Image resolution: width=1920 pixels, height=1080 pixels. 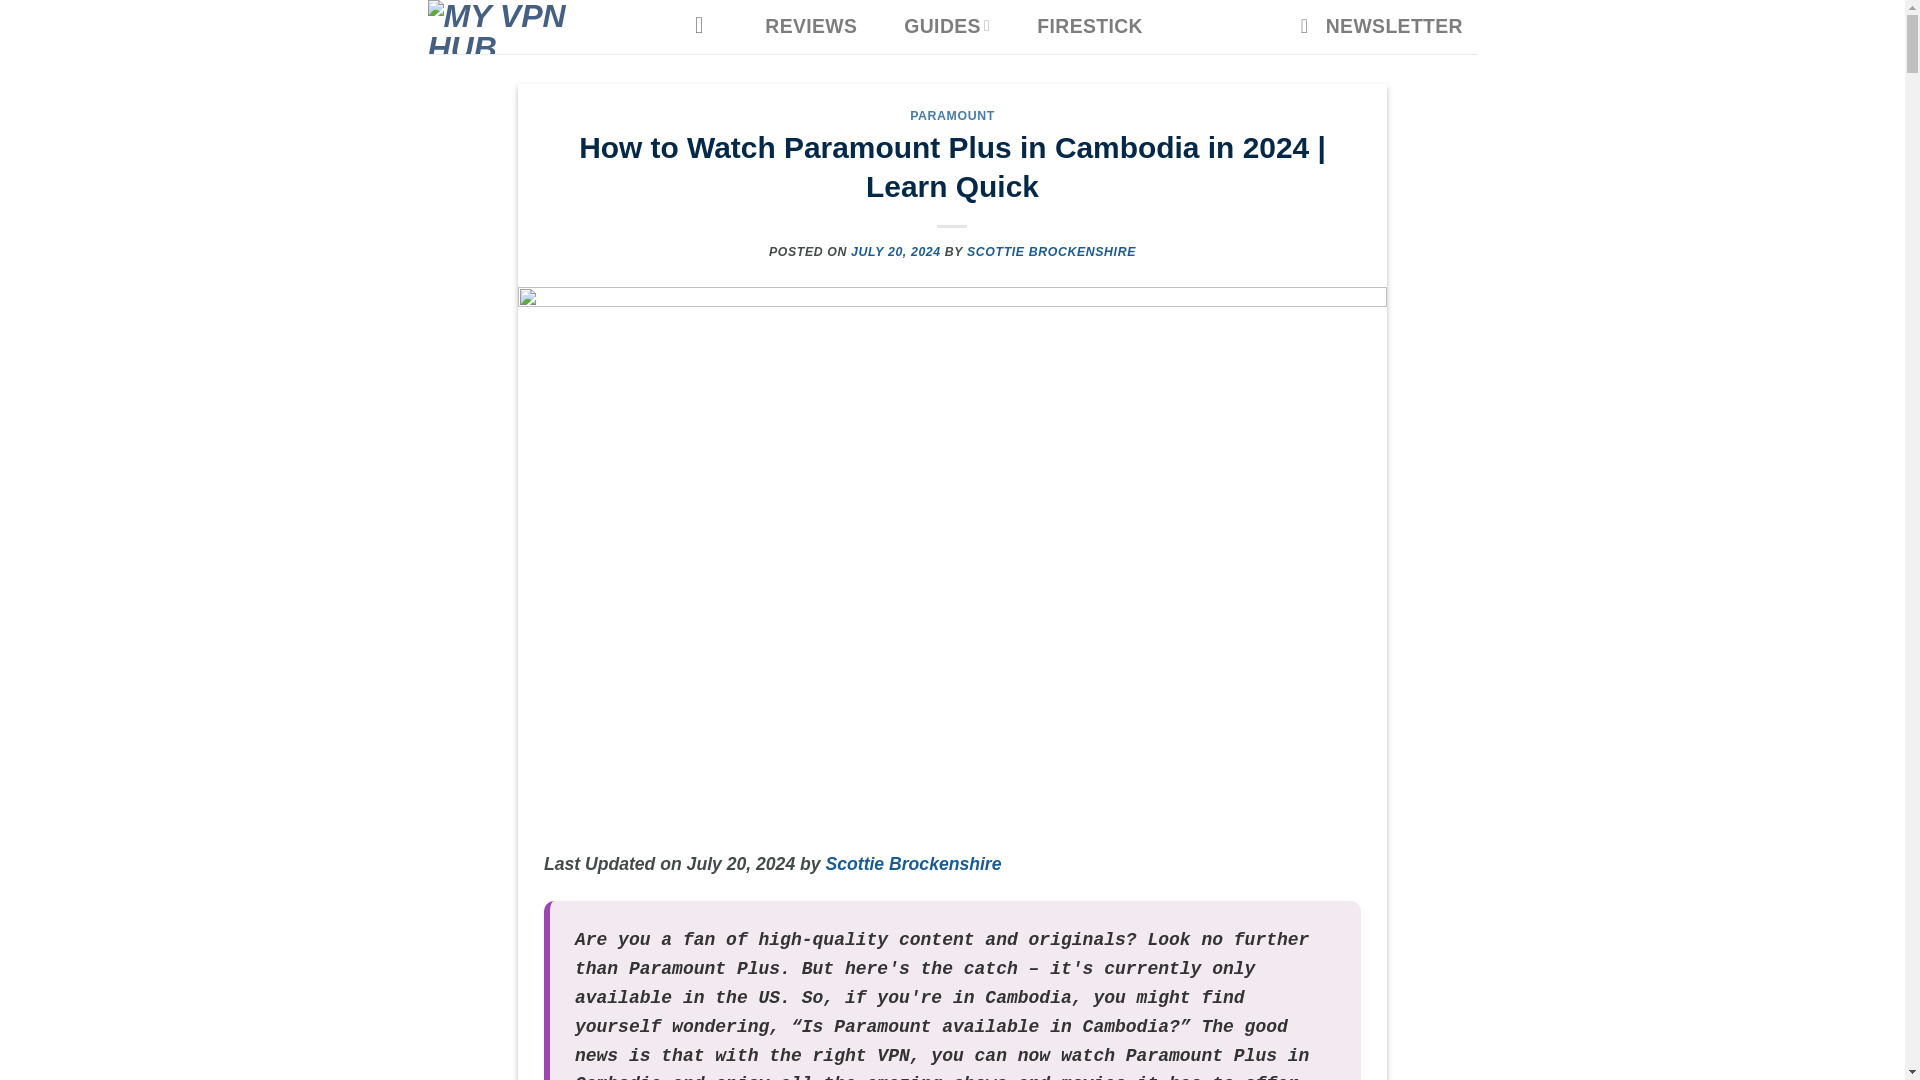 I want to click on PARAMOUNT, so click(x=952, y=116).